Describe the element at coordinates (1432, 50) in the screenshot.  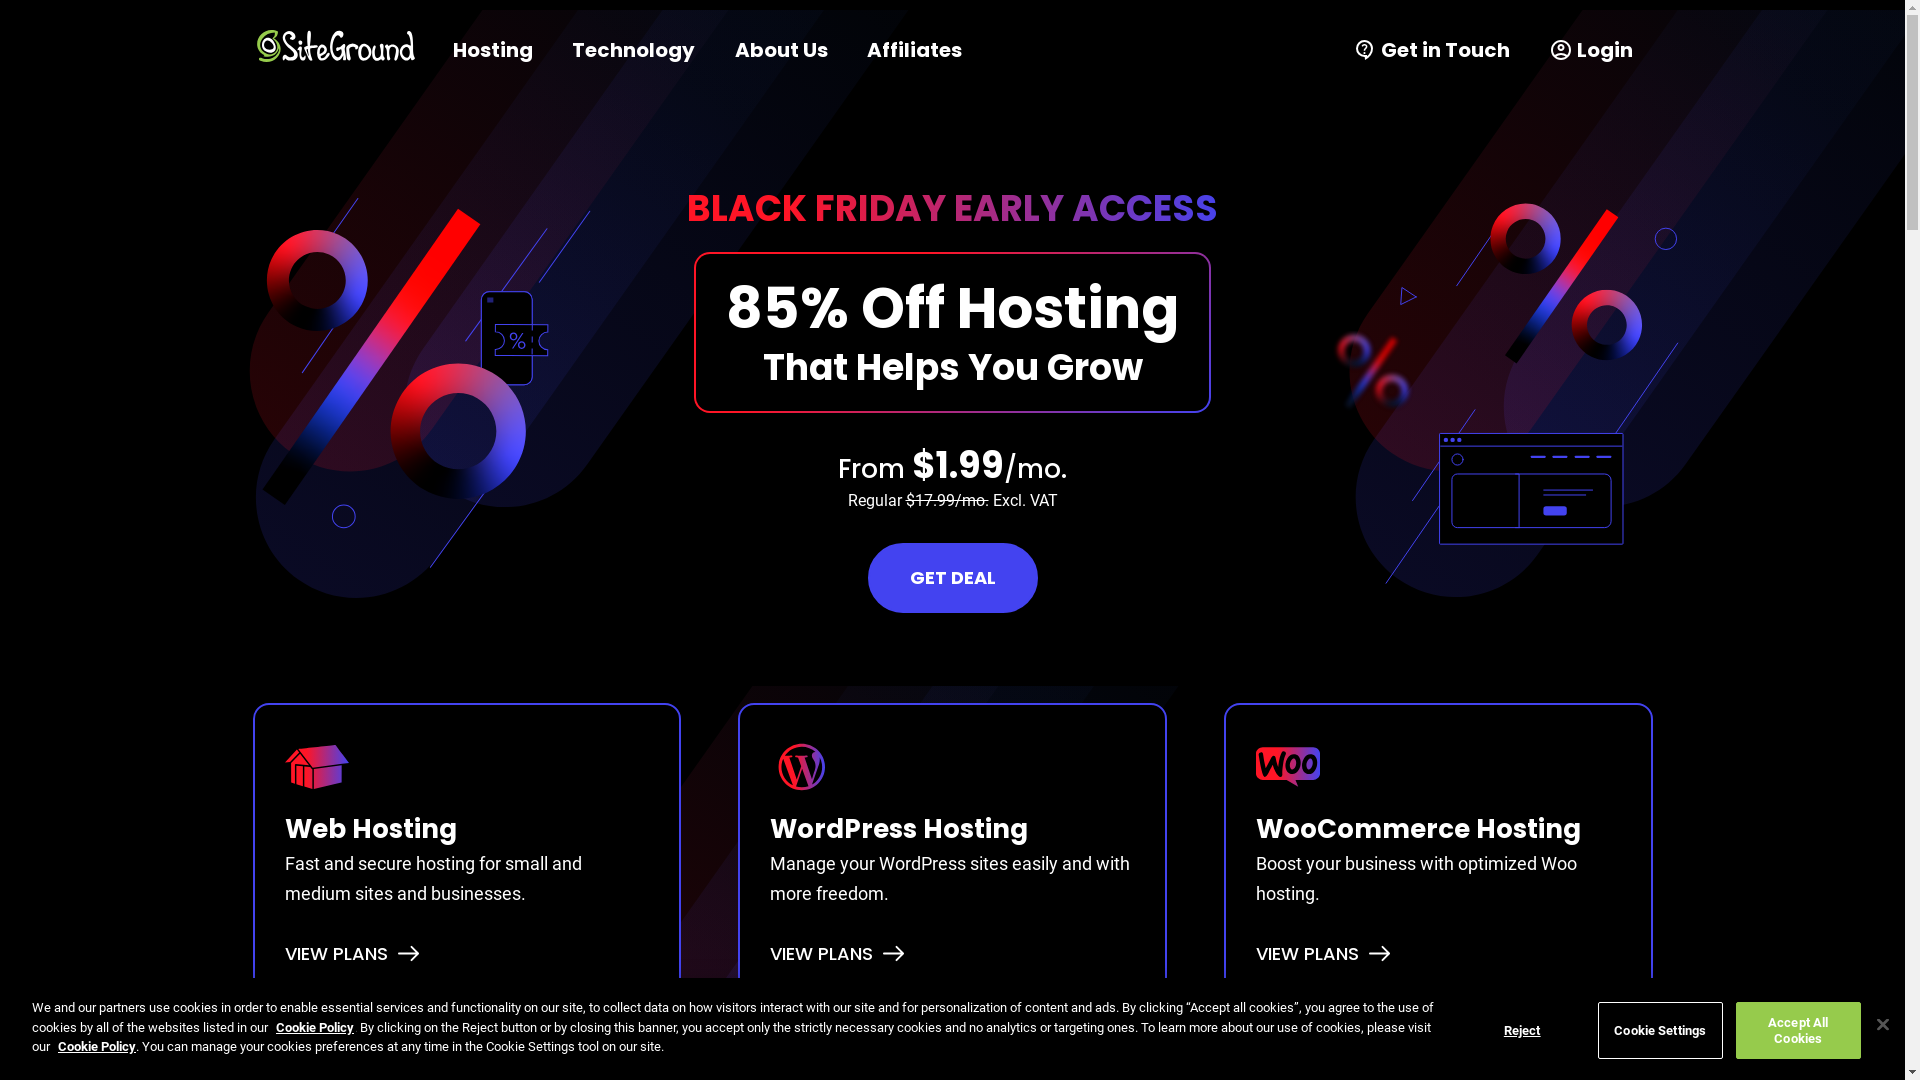
I see `Get in Touch` at that location.